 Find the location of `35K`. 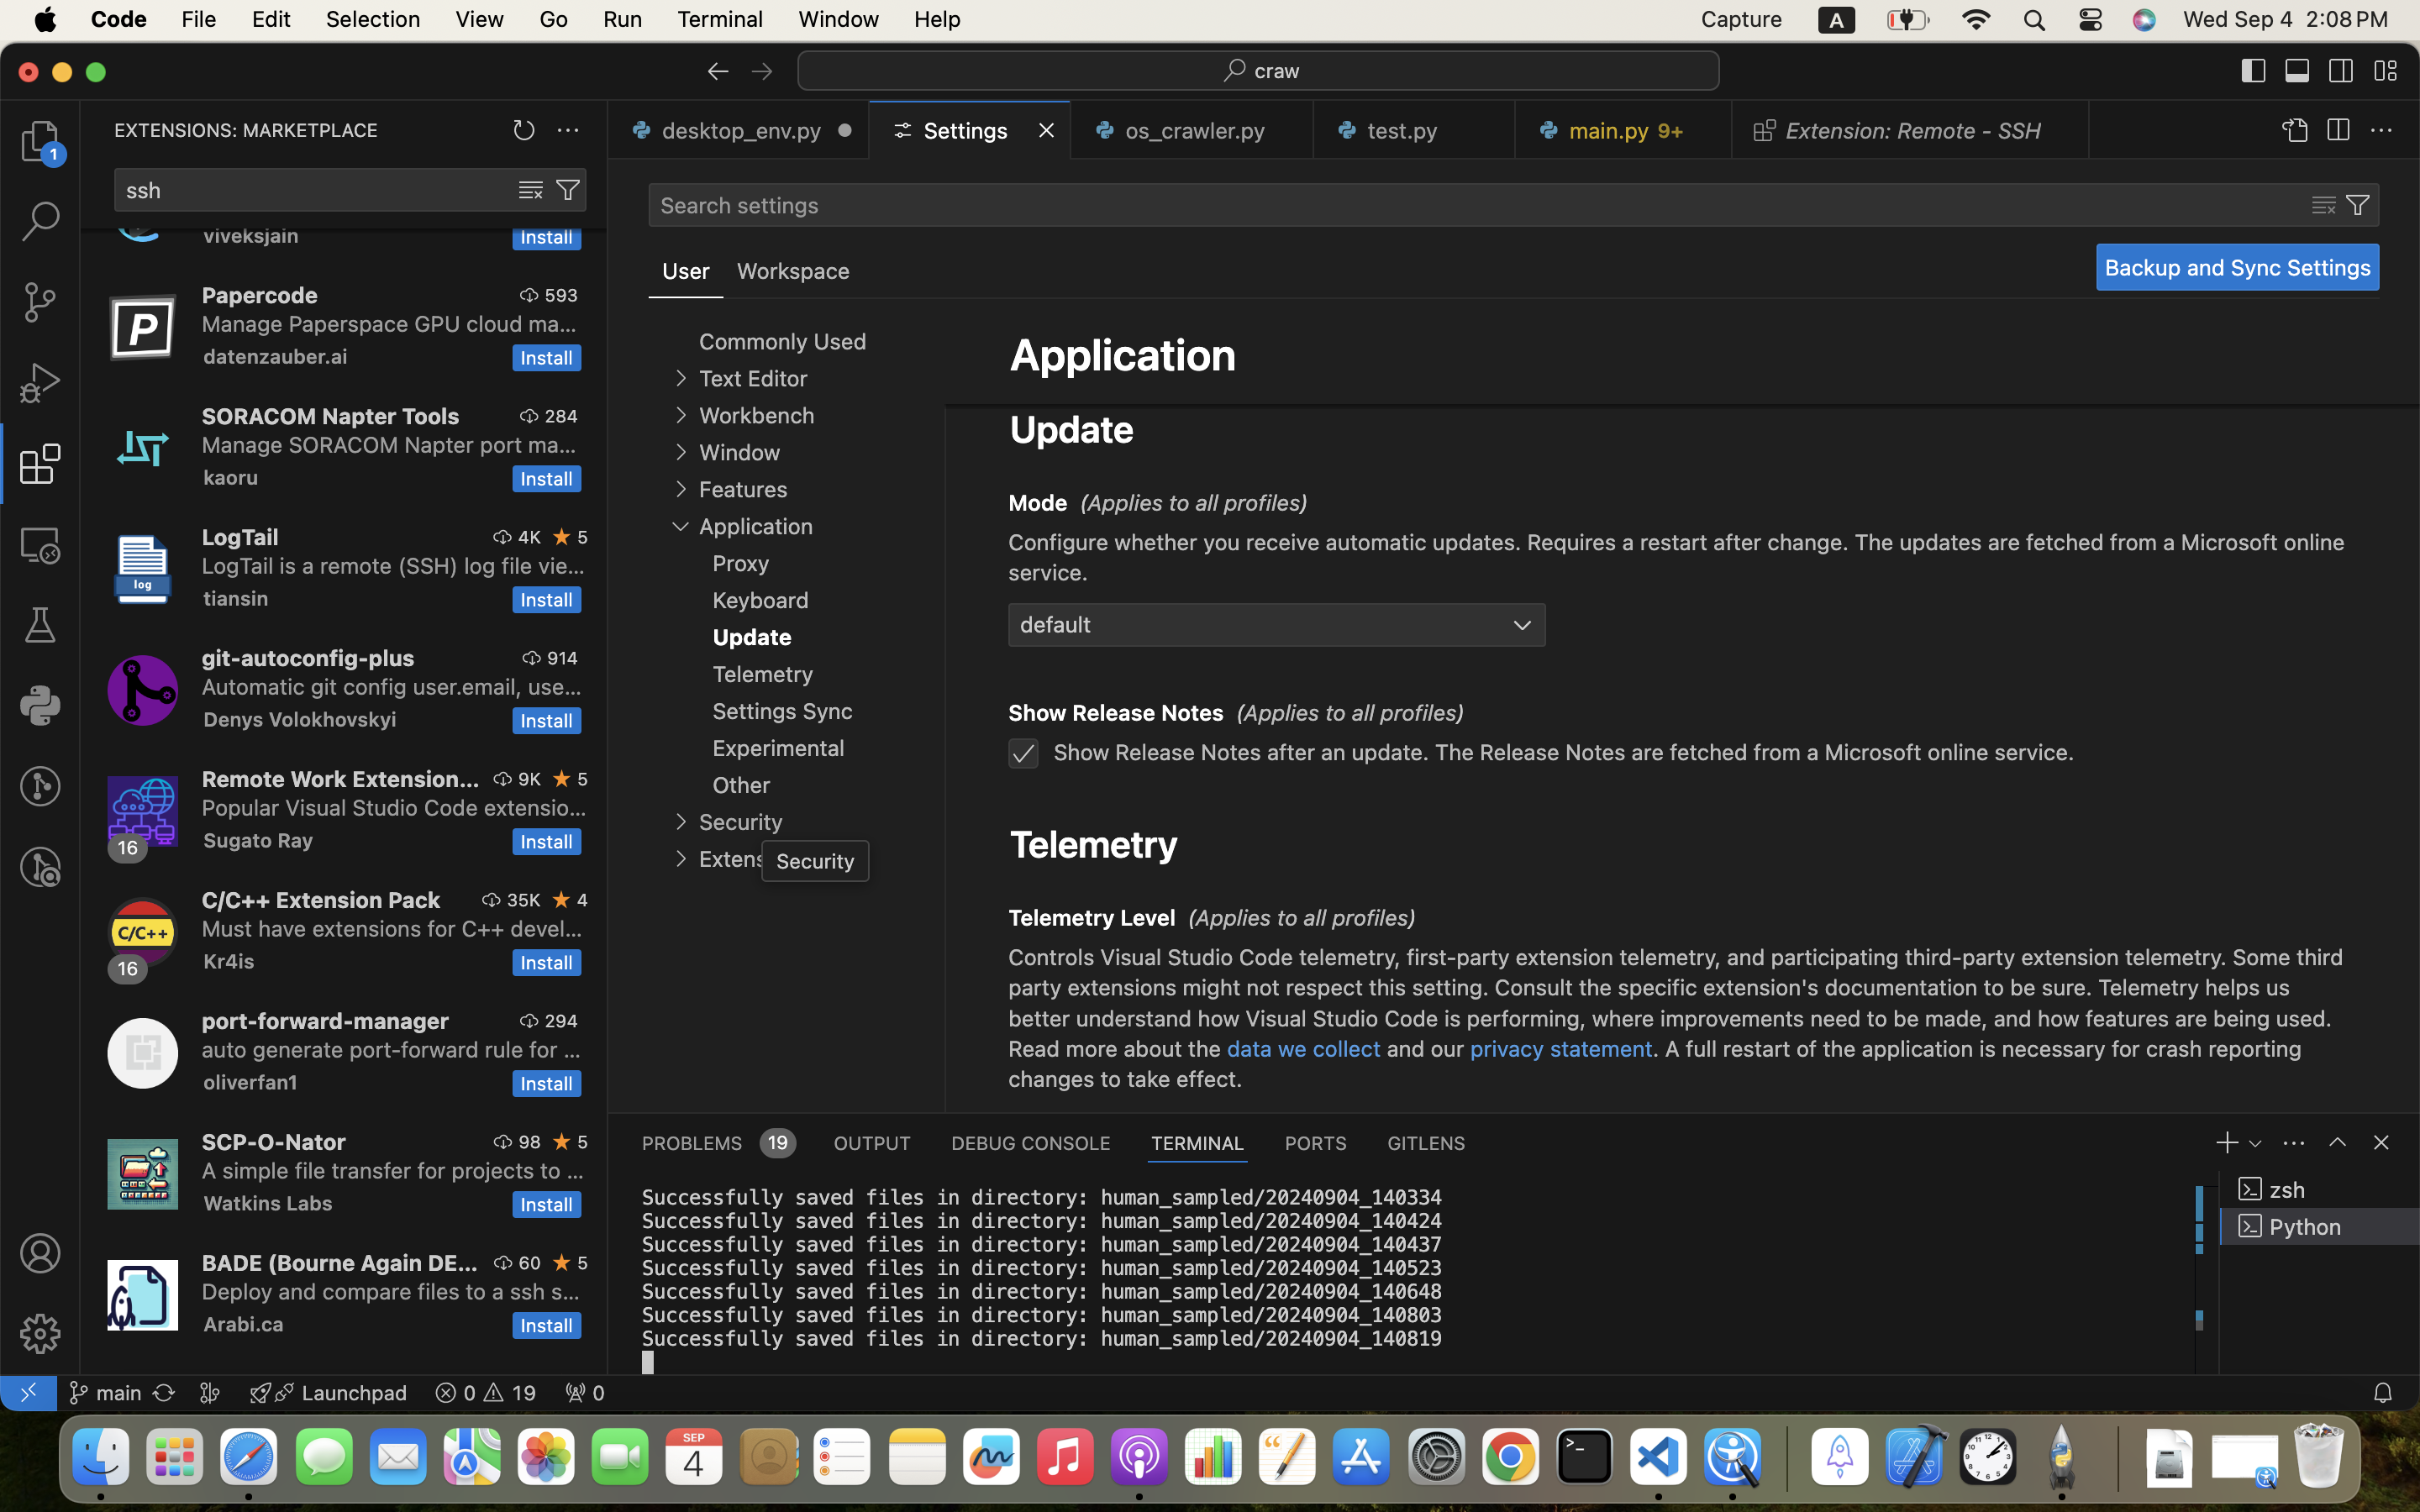

35K is located at coordinates (524, 900).